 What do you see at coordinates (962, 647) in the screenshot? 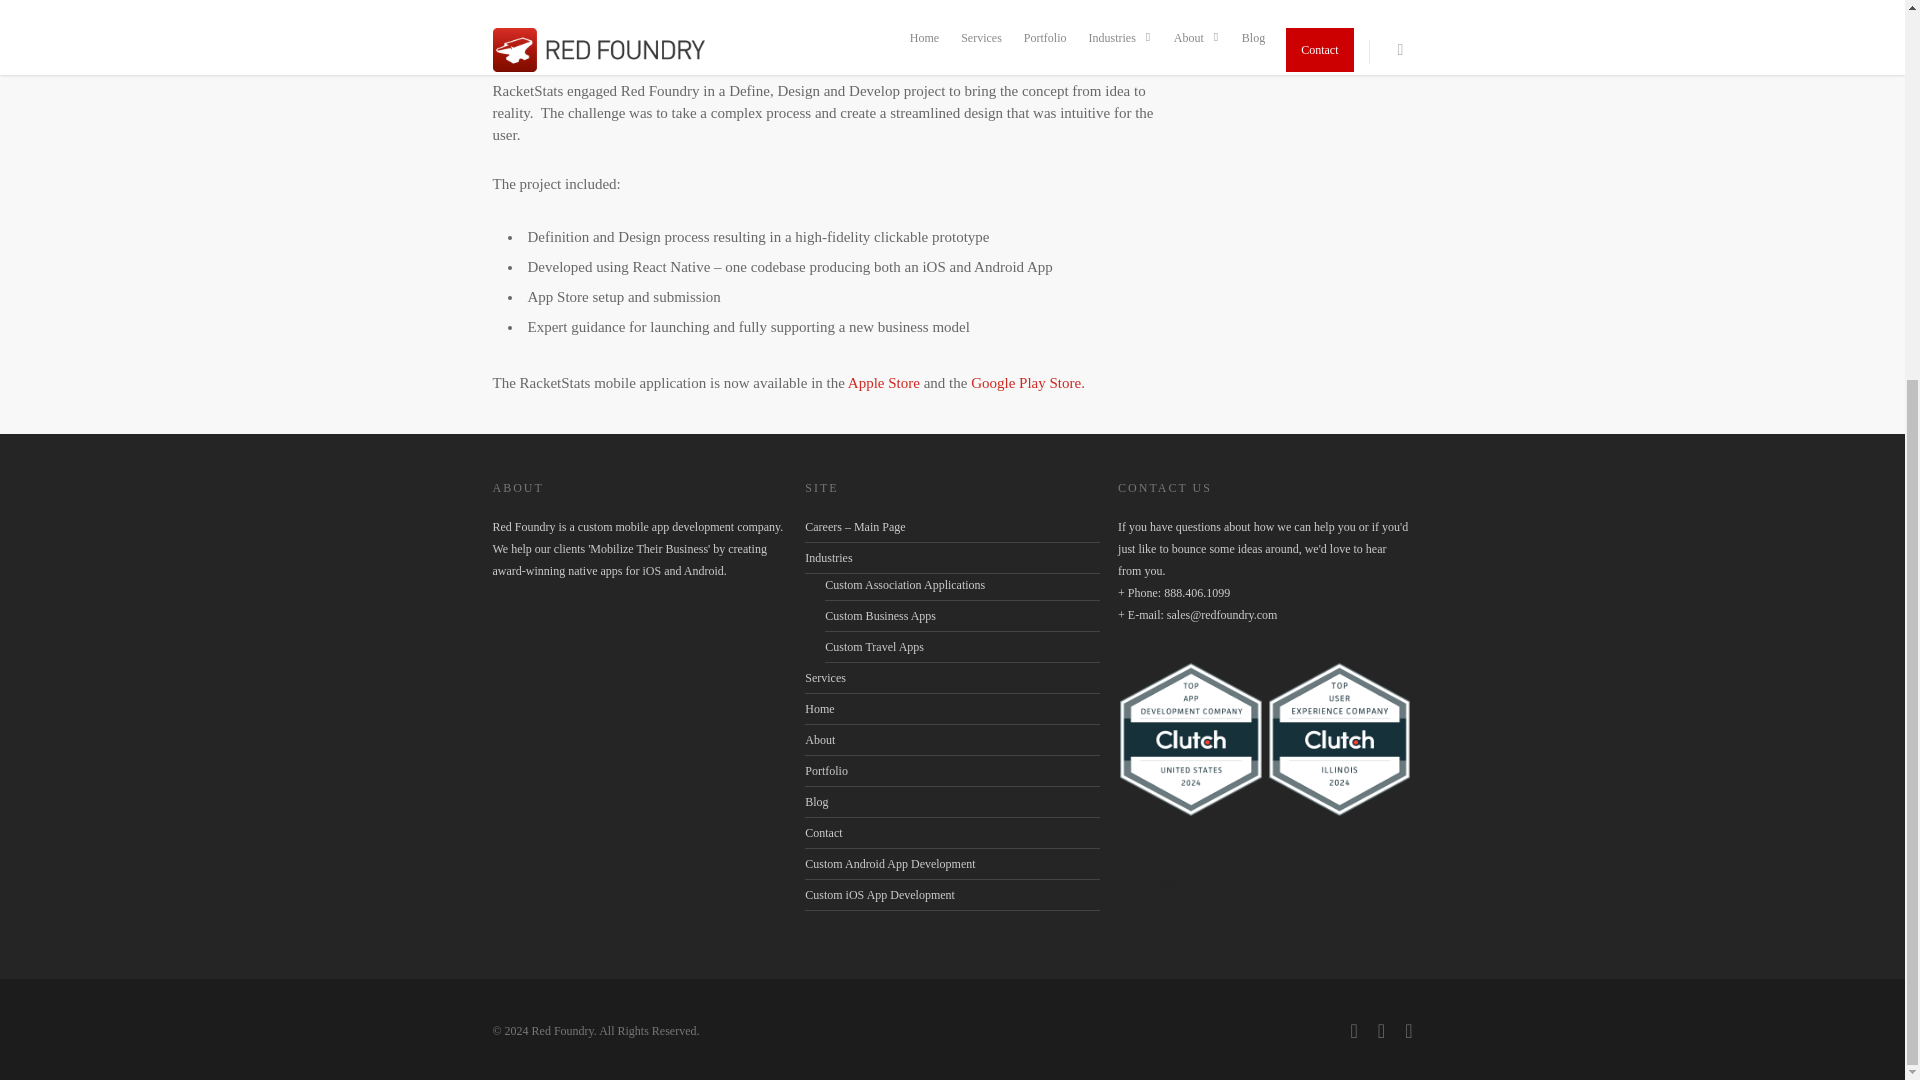
I see `Custom Travel Apps` at bounding box center [962, 647].